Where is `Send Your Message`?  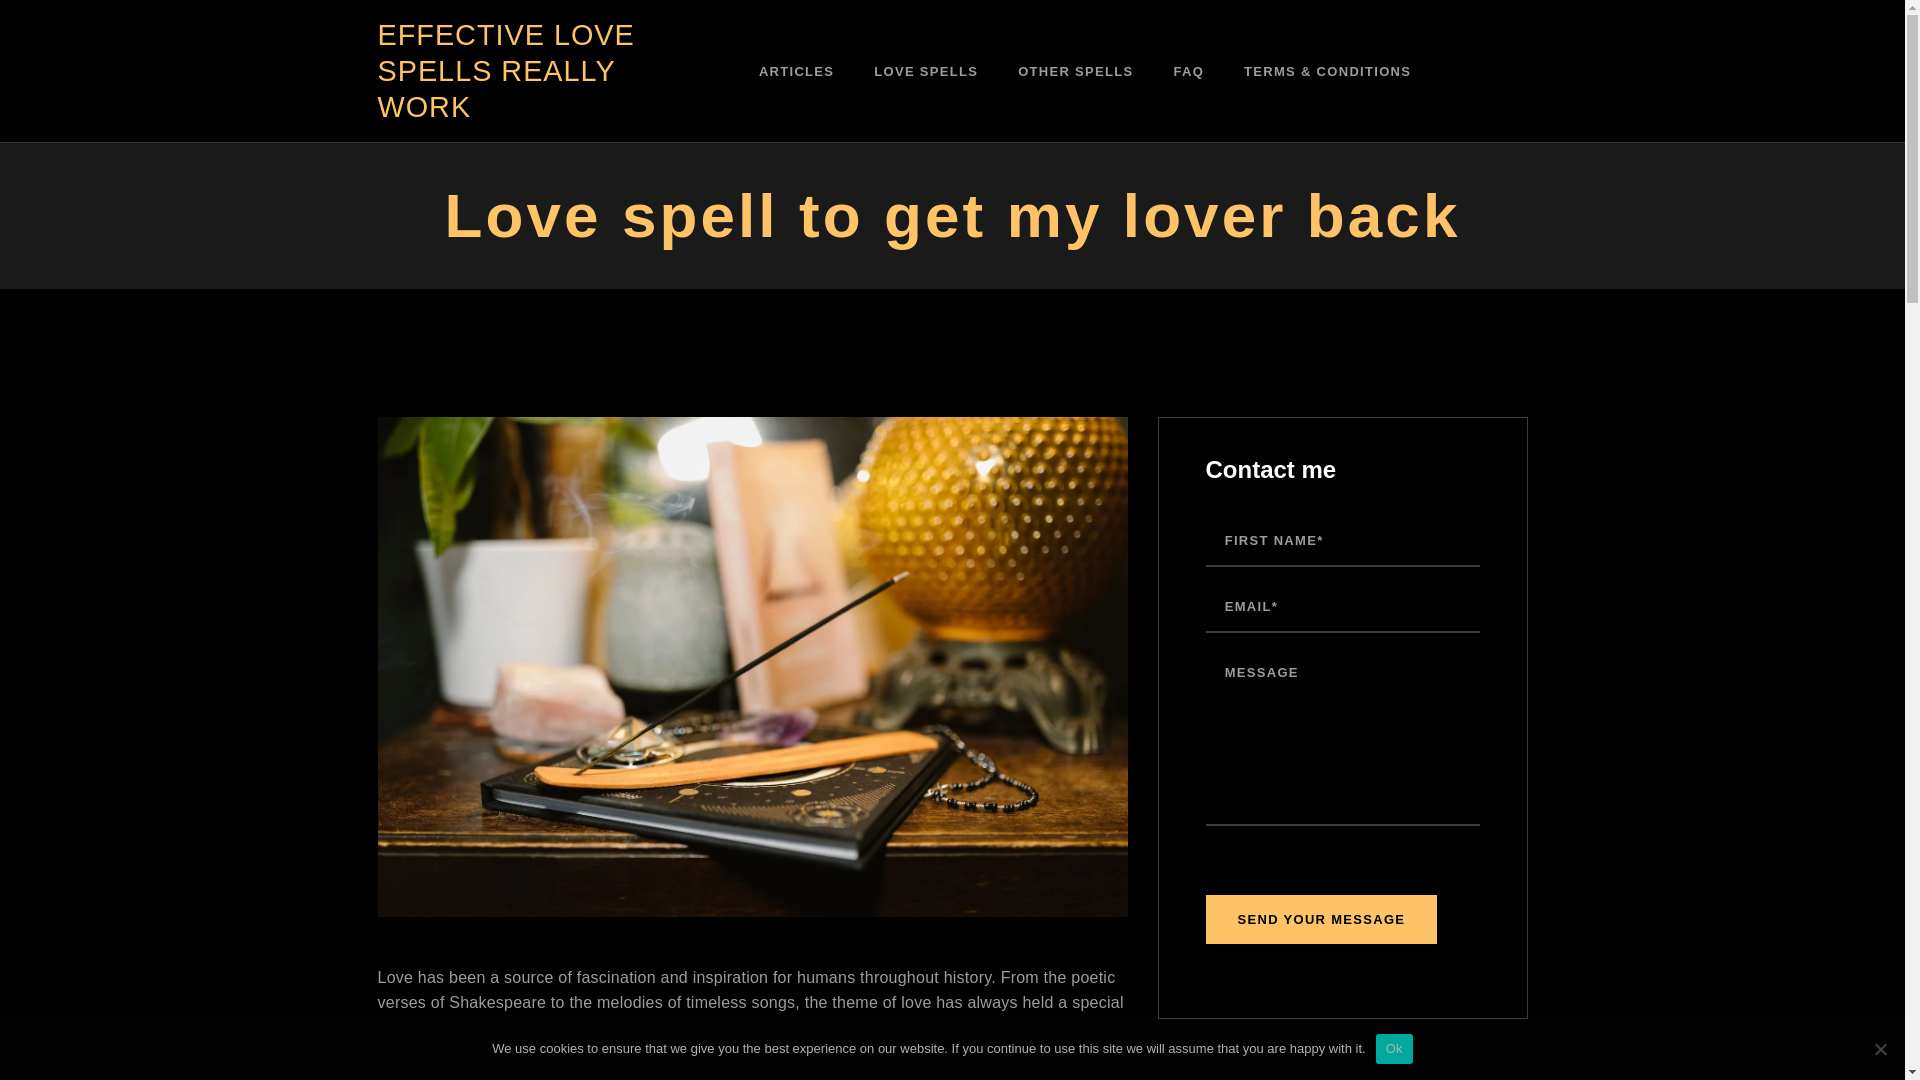 Send Your Message is located at coordinates (1322, 919).